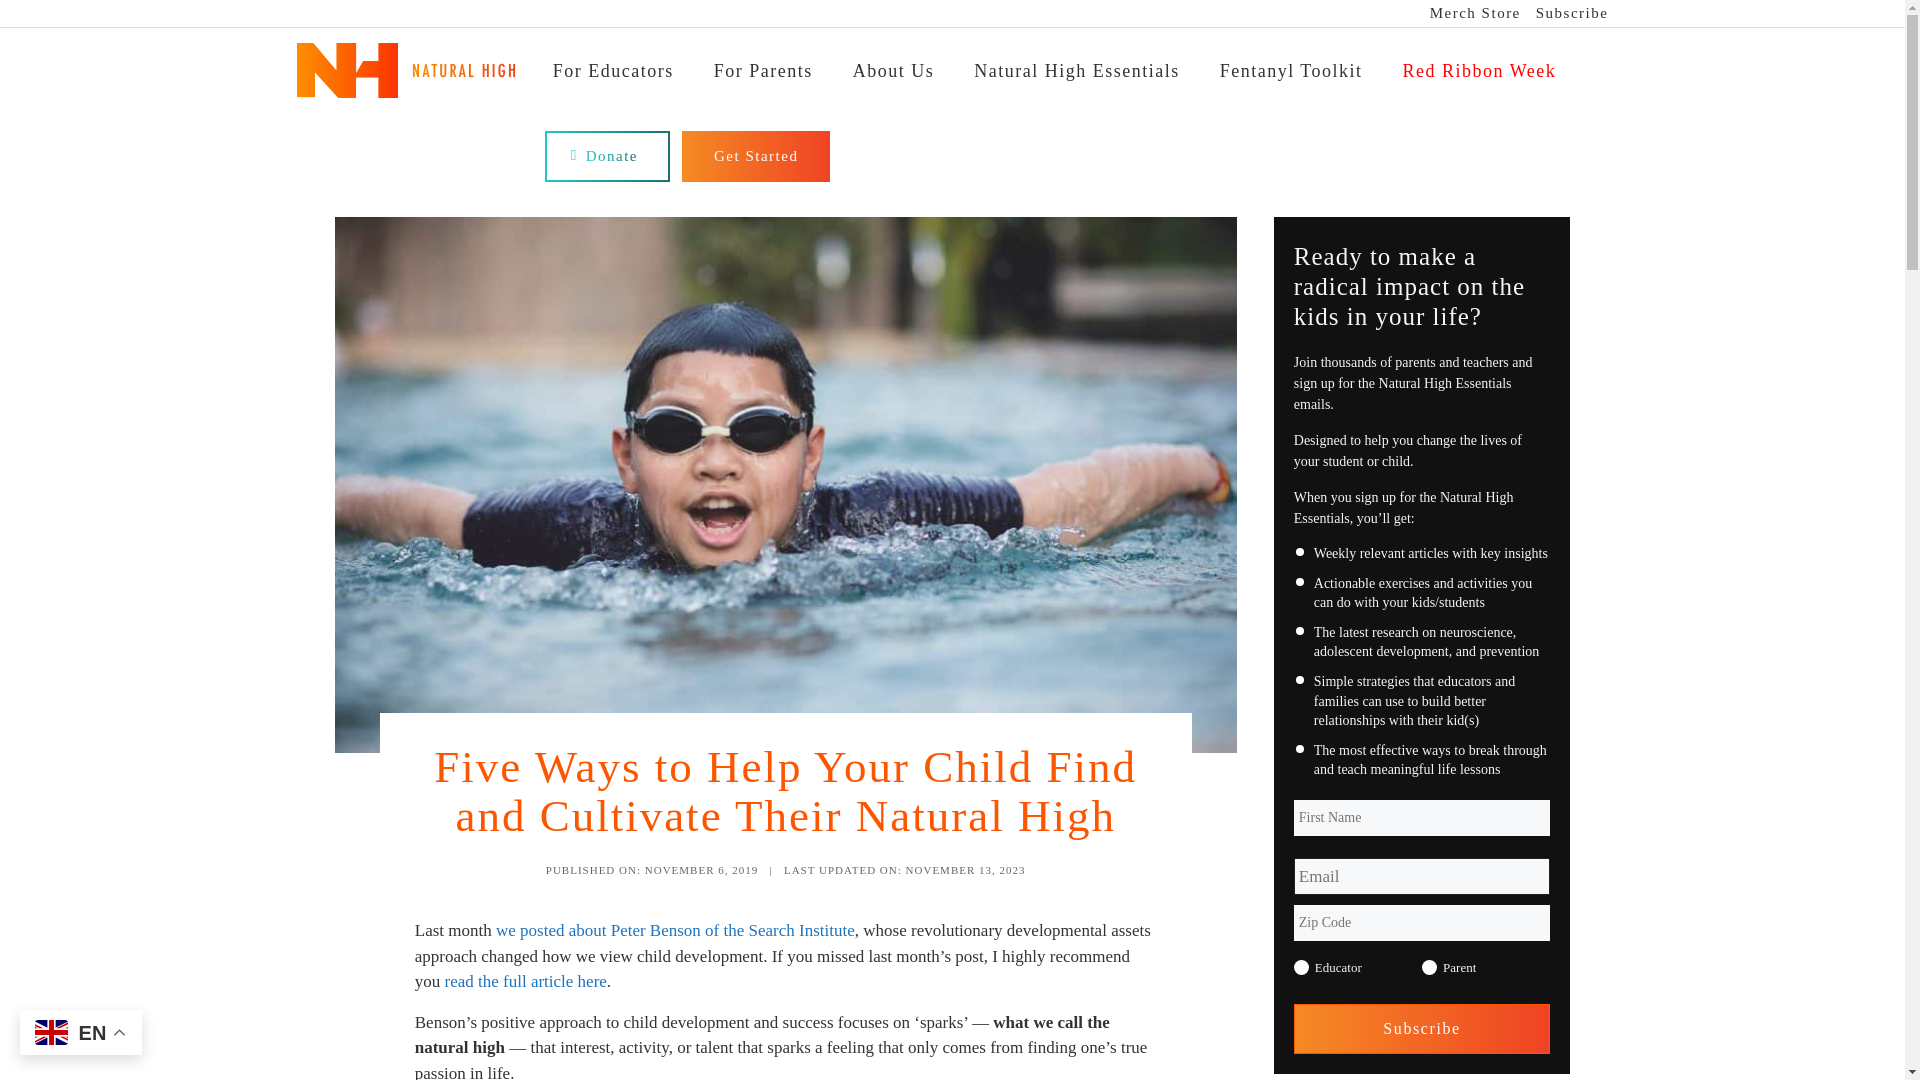 Image resolution: width=1920 pixels, height=1080 pixels. I want to click on For Educators, so click(613, 78).